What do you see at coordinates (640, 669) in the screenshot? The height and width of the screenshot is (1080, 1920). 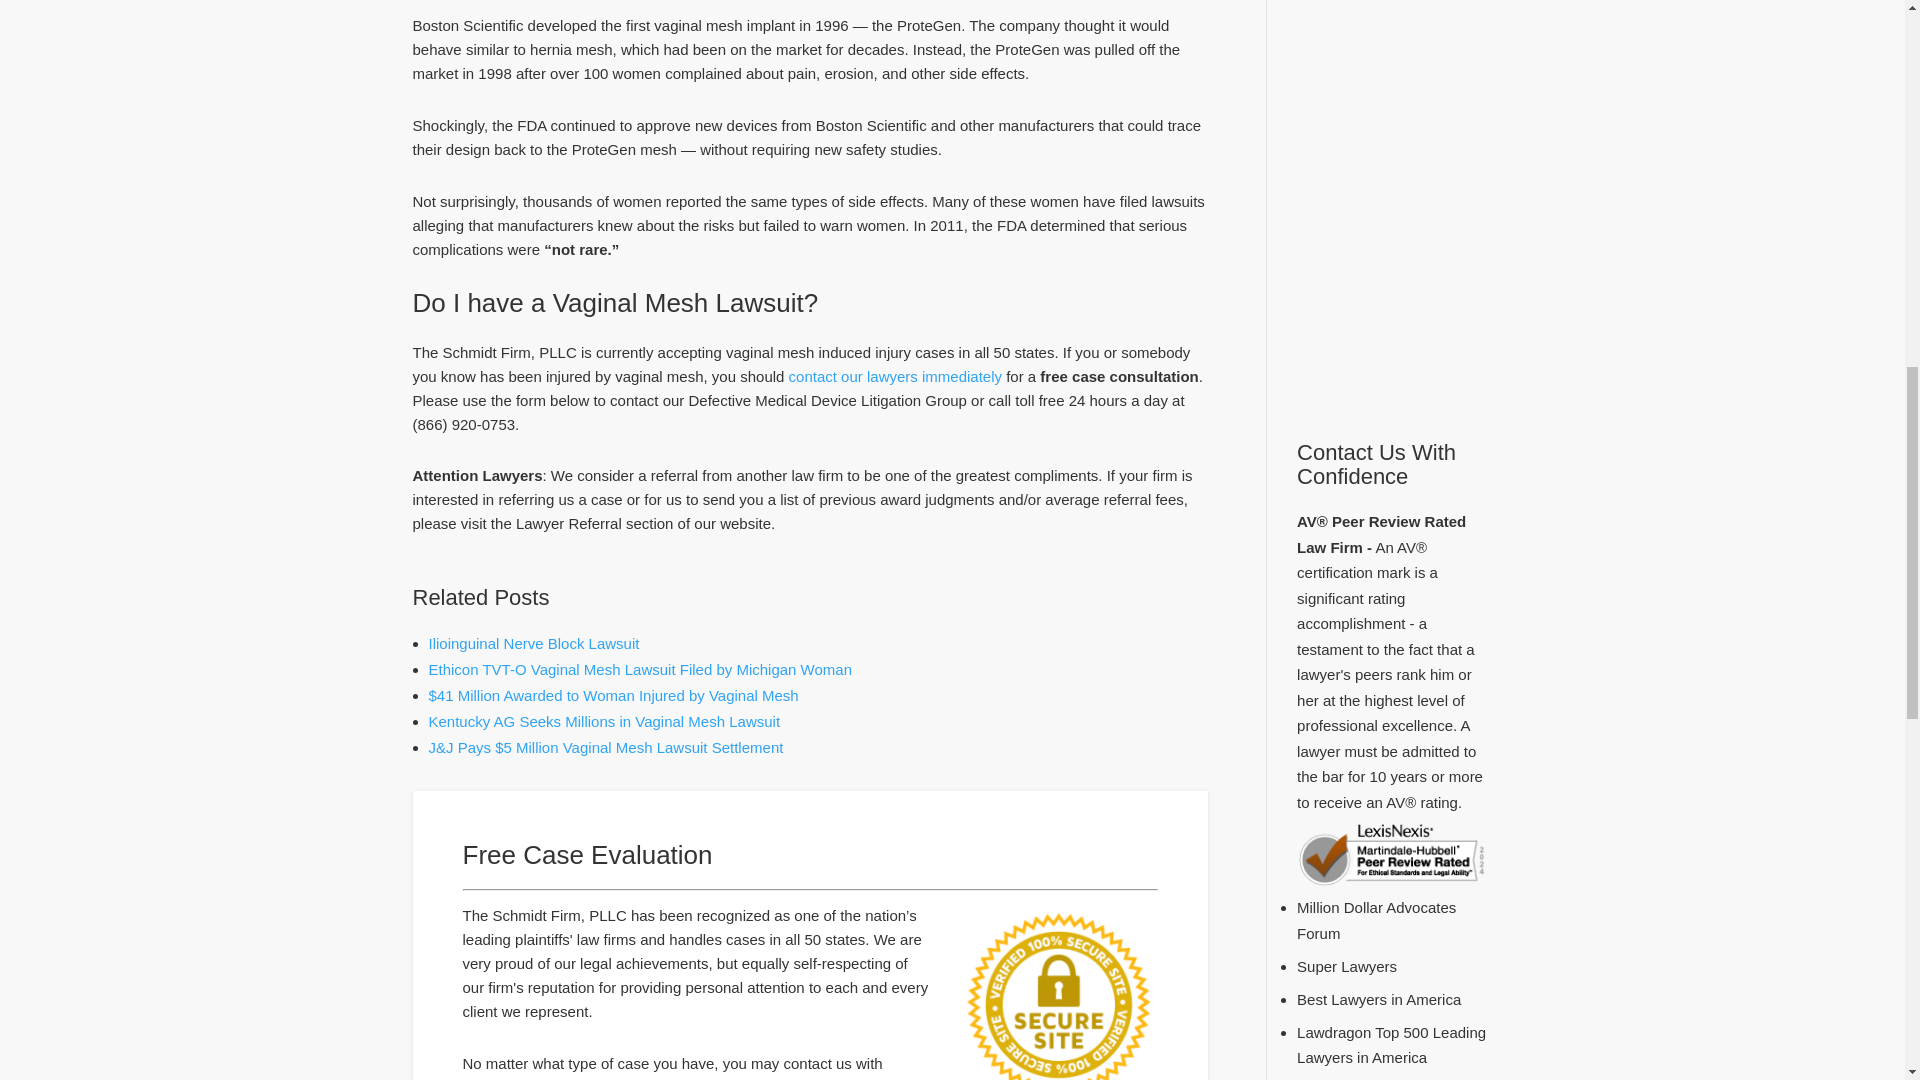 I see `Ethicon TVT-O Vaginal Mesh Lawsuit Filed by Michigan Woman` at bounding box center [640, 669].